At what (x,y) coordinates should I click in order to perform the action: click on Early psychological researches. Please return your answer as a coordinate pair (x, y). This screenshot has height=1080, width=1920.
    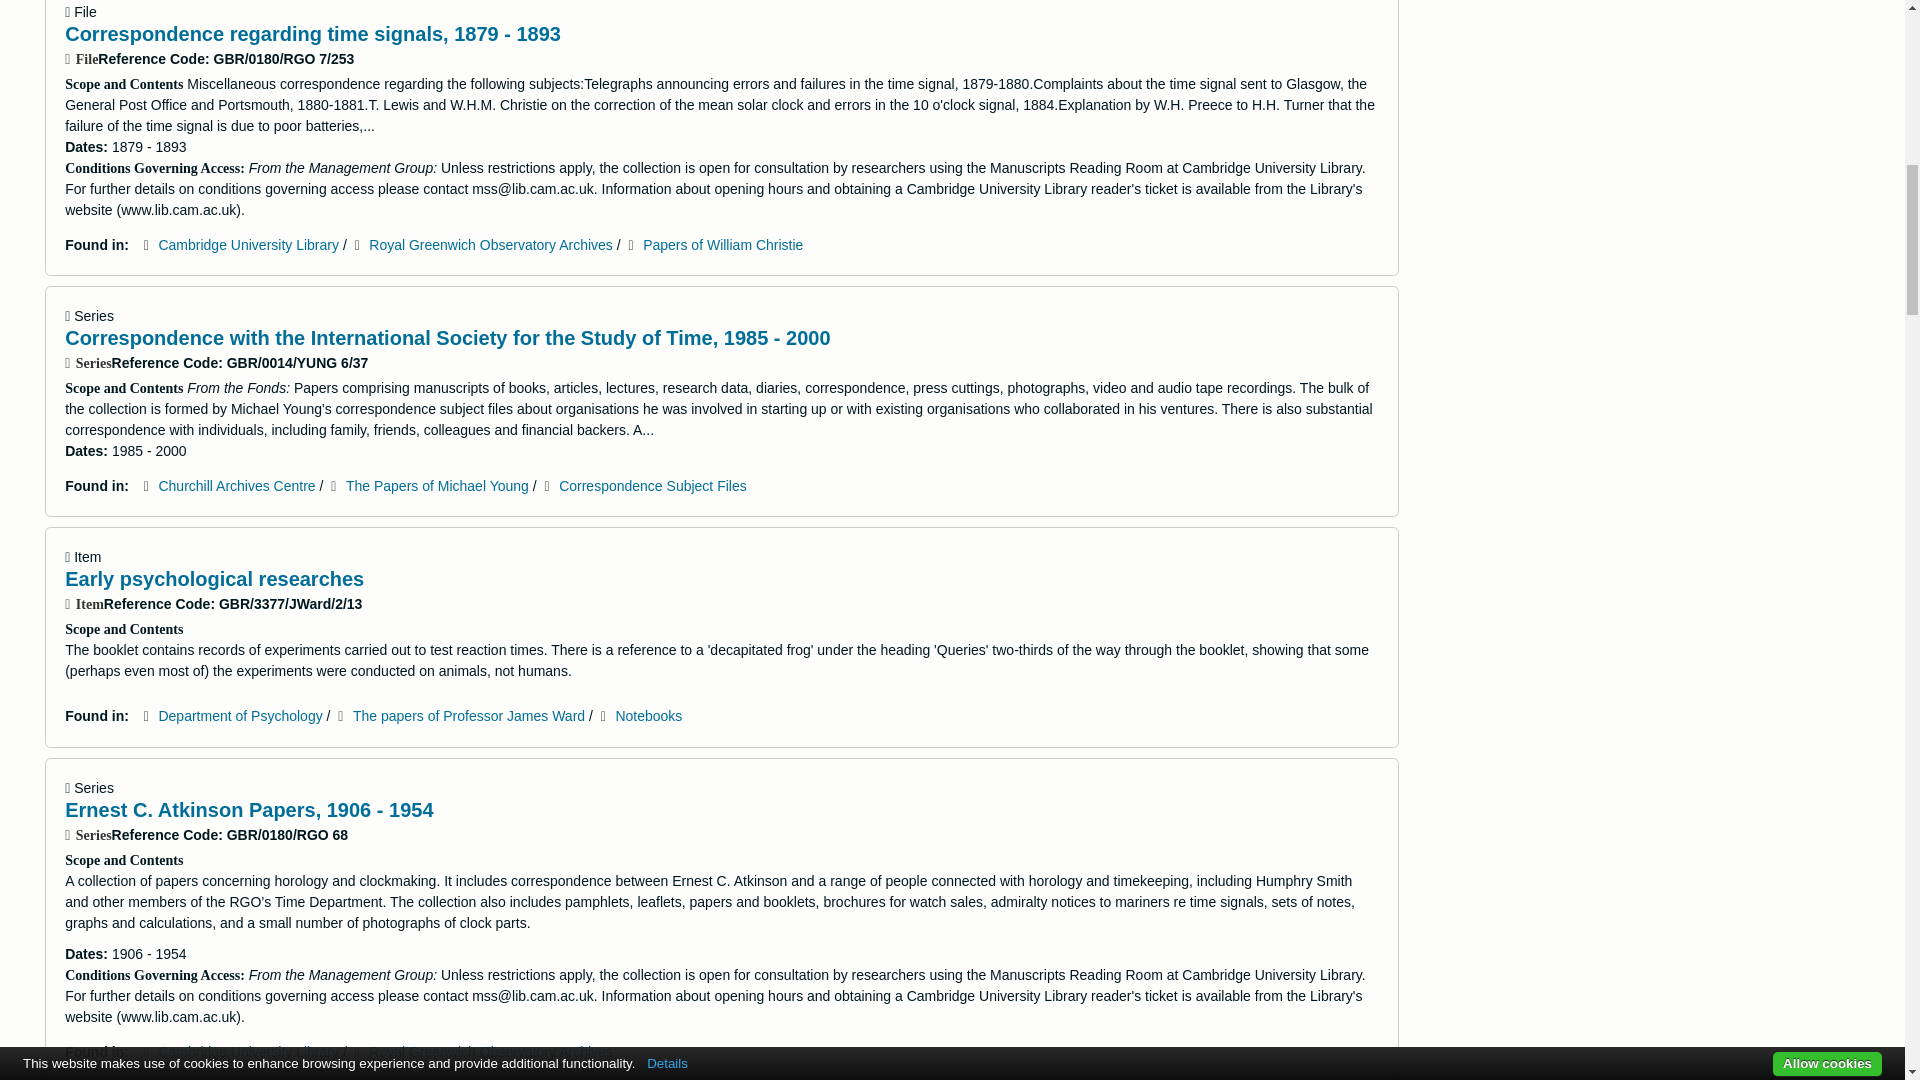
    Looking at the image, I should click on (214, 578).